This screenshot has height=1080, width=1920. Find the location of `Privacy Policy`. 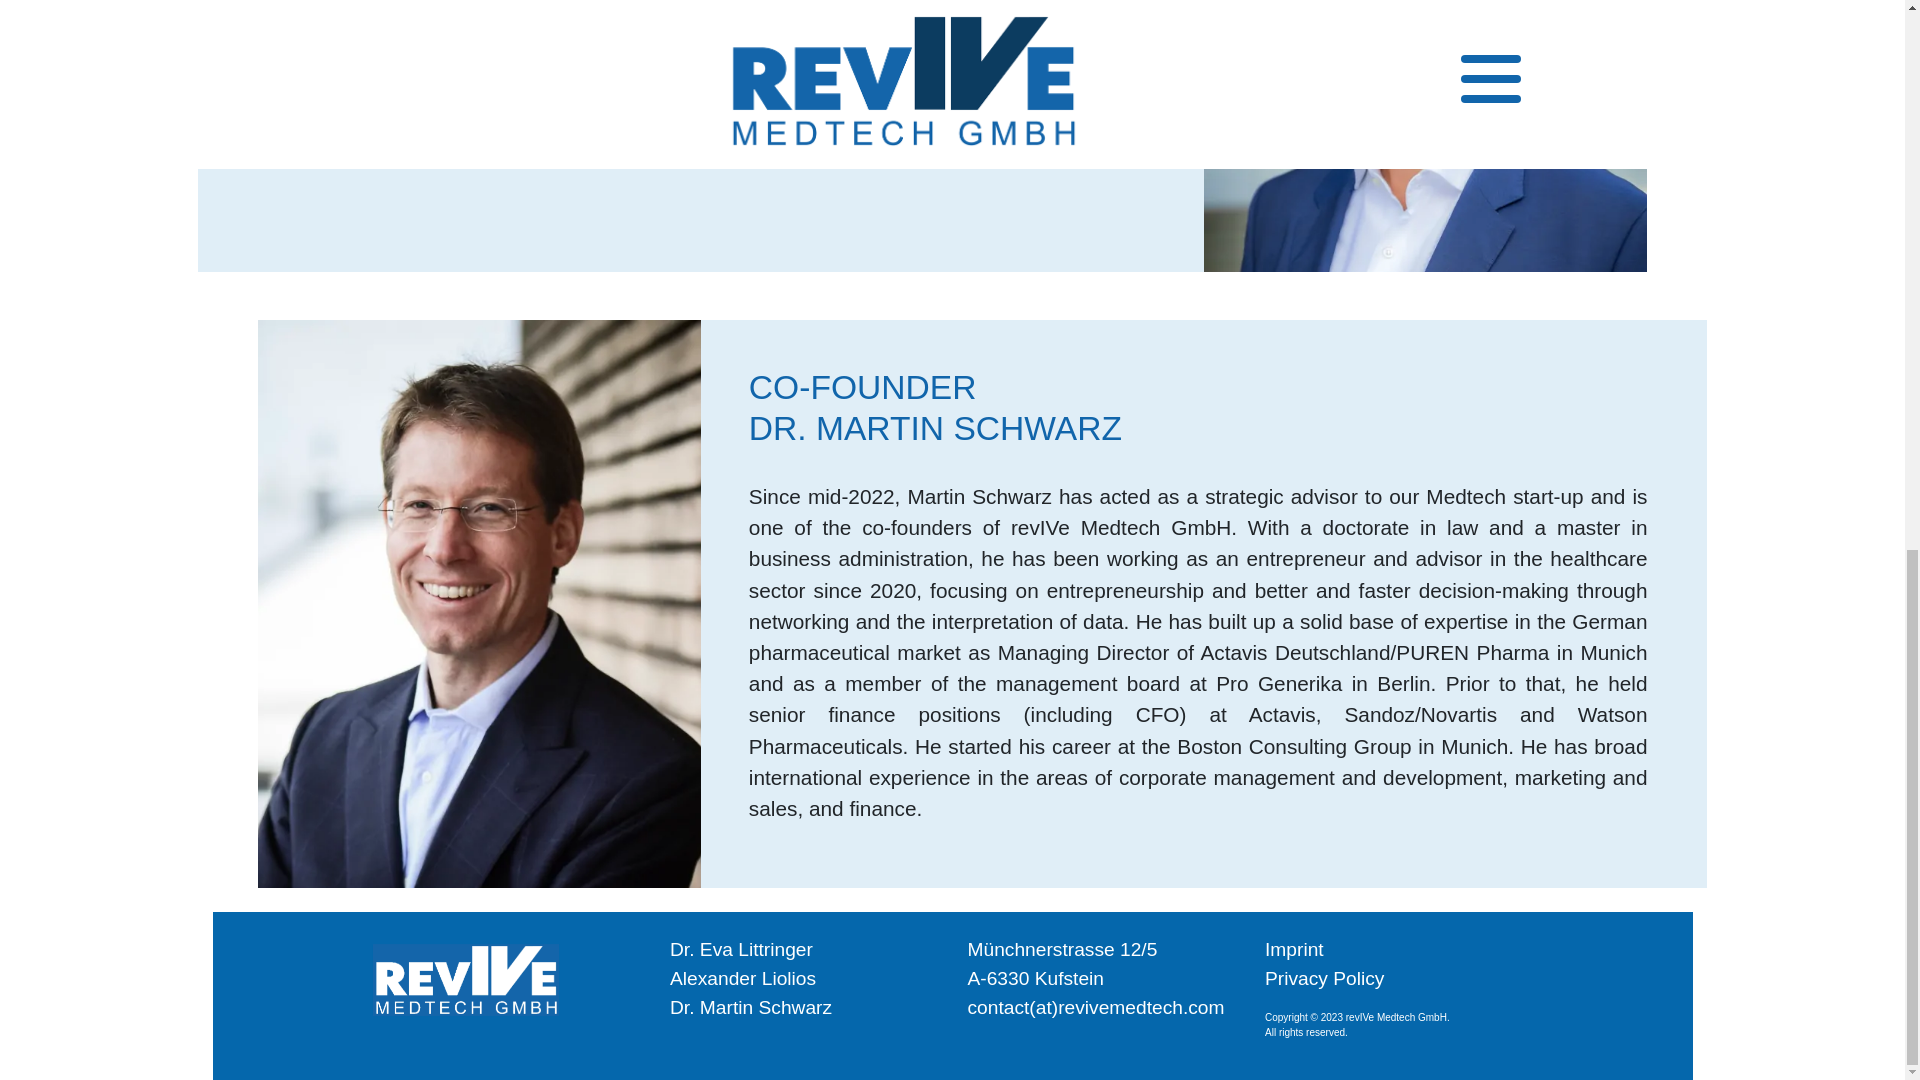

Privacy Policy is located at coordinates (1324, 978).